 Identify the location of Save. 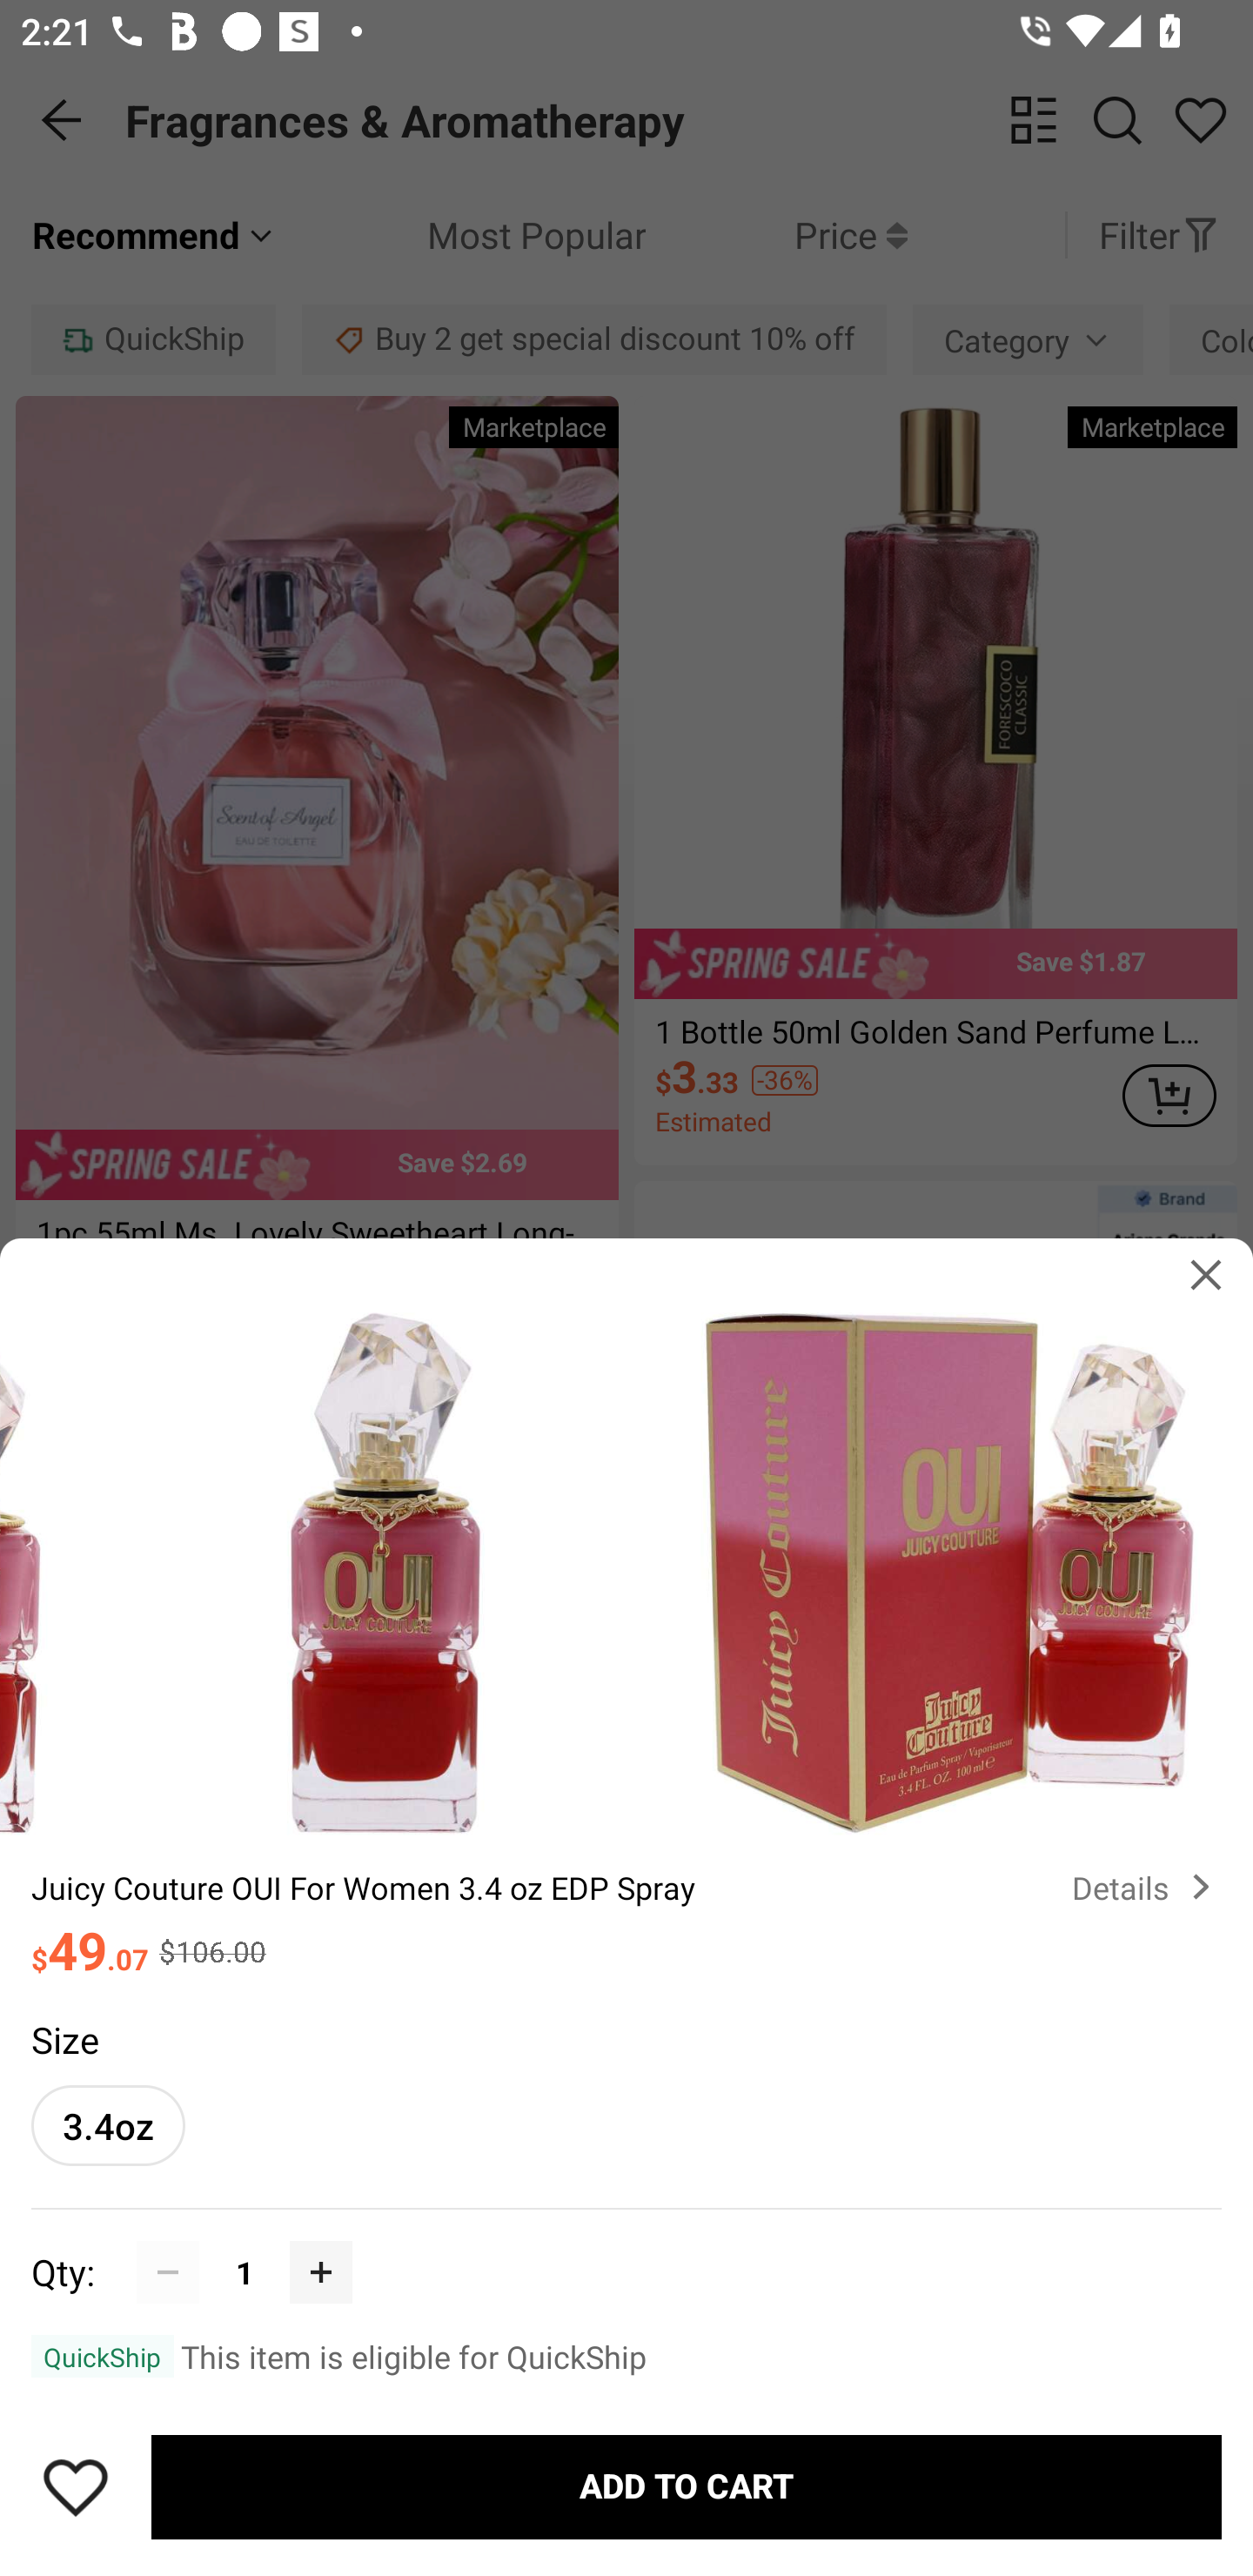
(76, 2487).